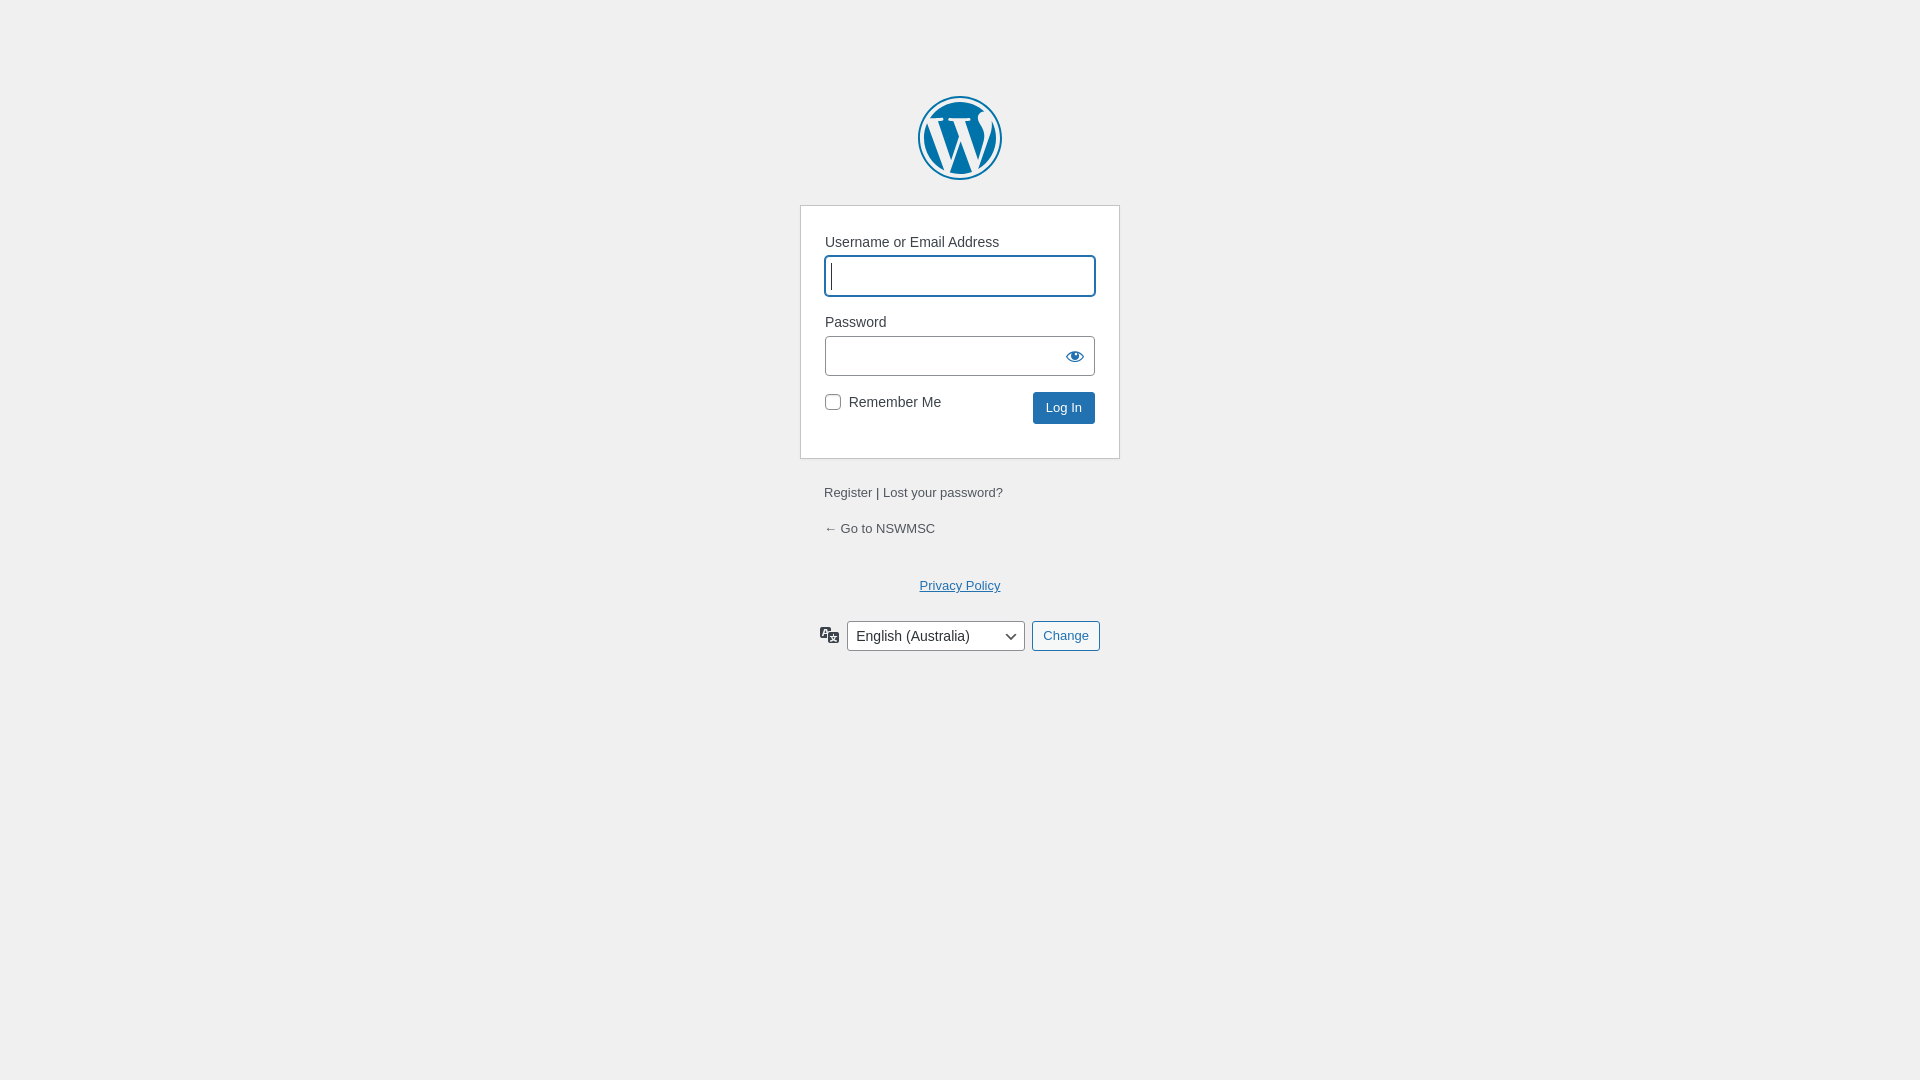 Image resolution: width=1920 pixels, height=1080 pixels. Describe the element at coordinates (960, 586) in the screenshot. I see `Privacy Policy` at that location.